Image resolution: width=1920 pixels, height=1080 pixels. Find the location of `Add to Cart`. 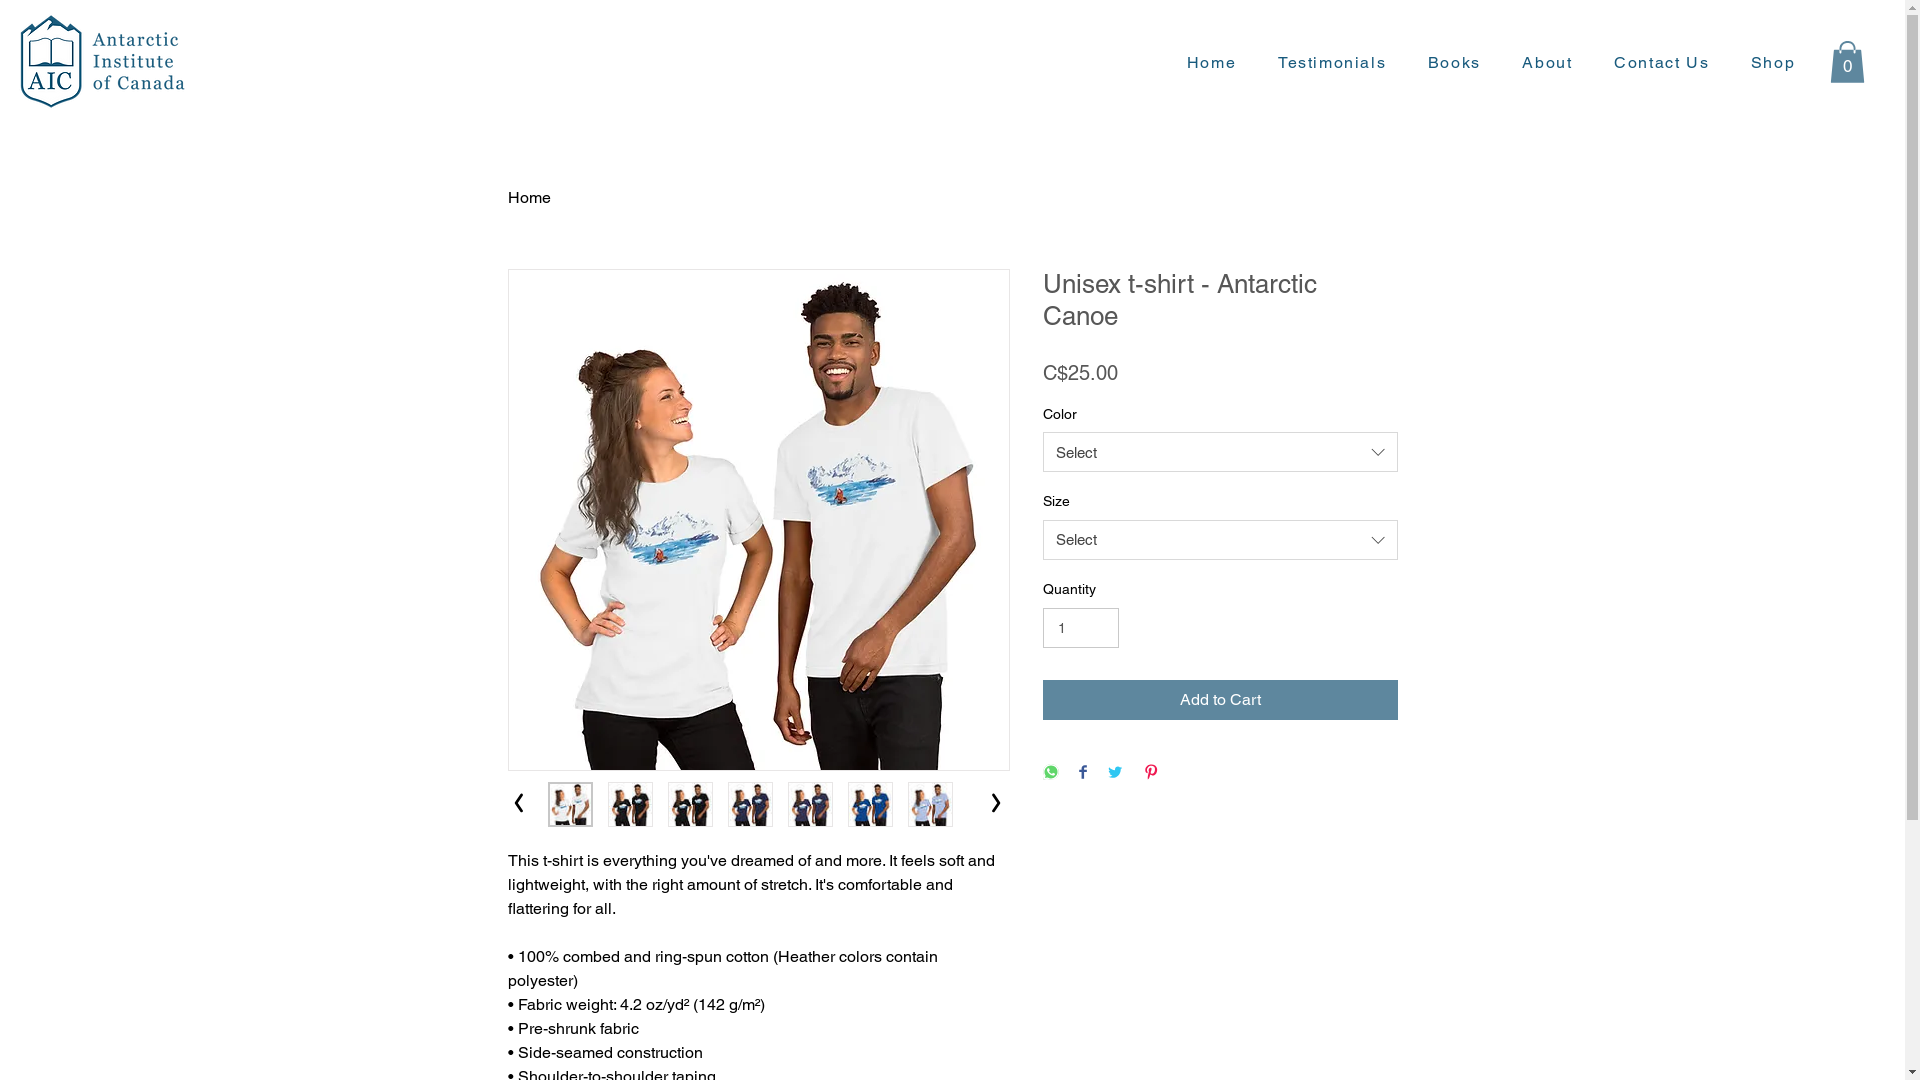

Add to Cart is located at coordinates (1220, 700).